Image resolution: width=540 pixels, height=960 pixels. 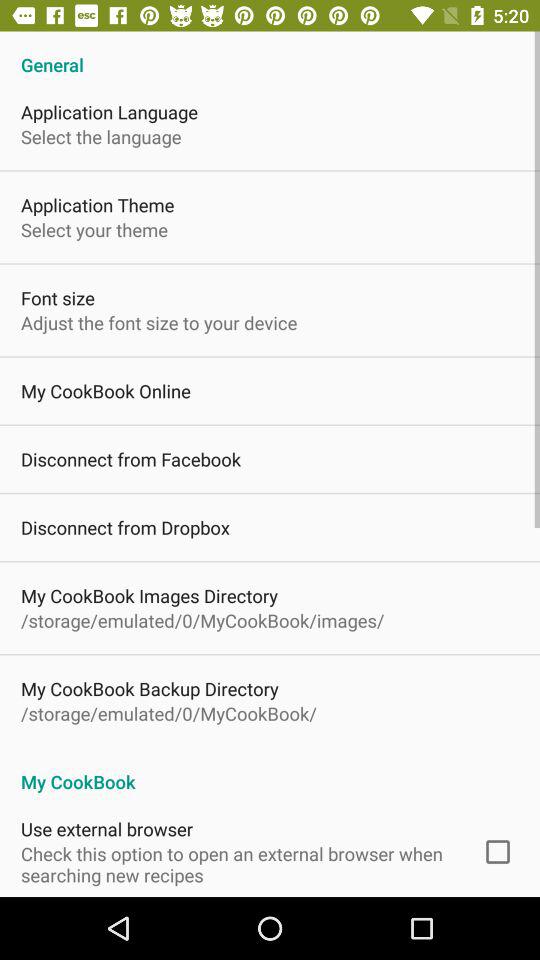 I want to click on turn off item below application language icon, so click(x=101, y=136).